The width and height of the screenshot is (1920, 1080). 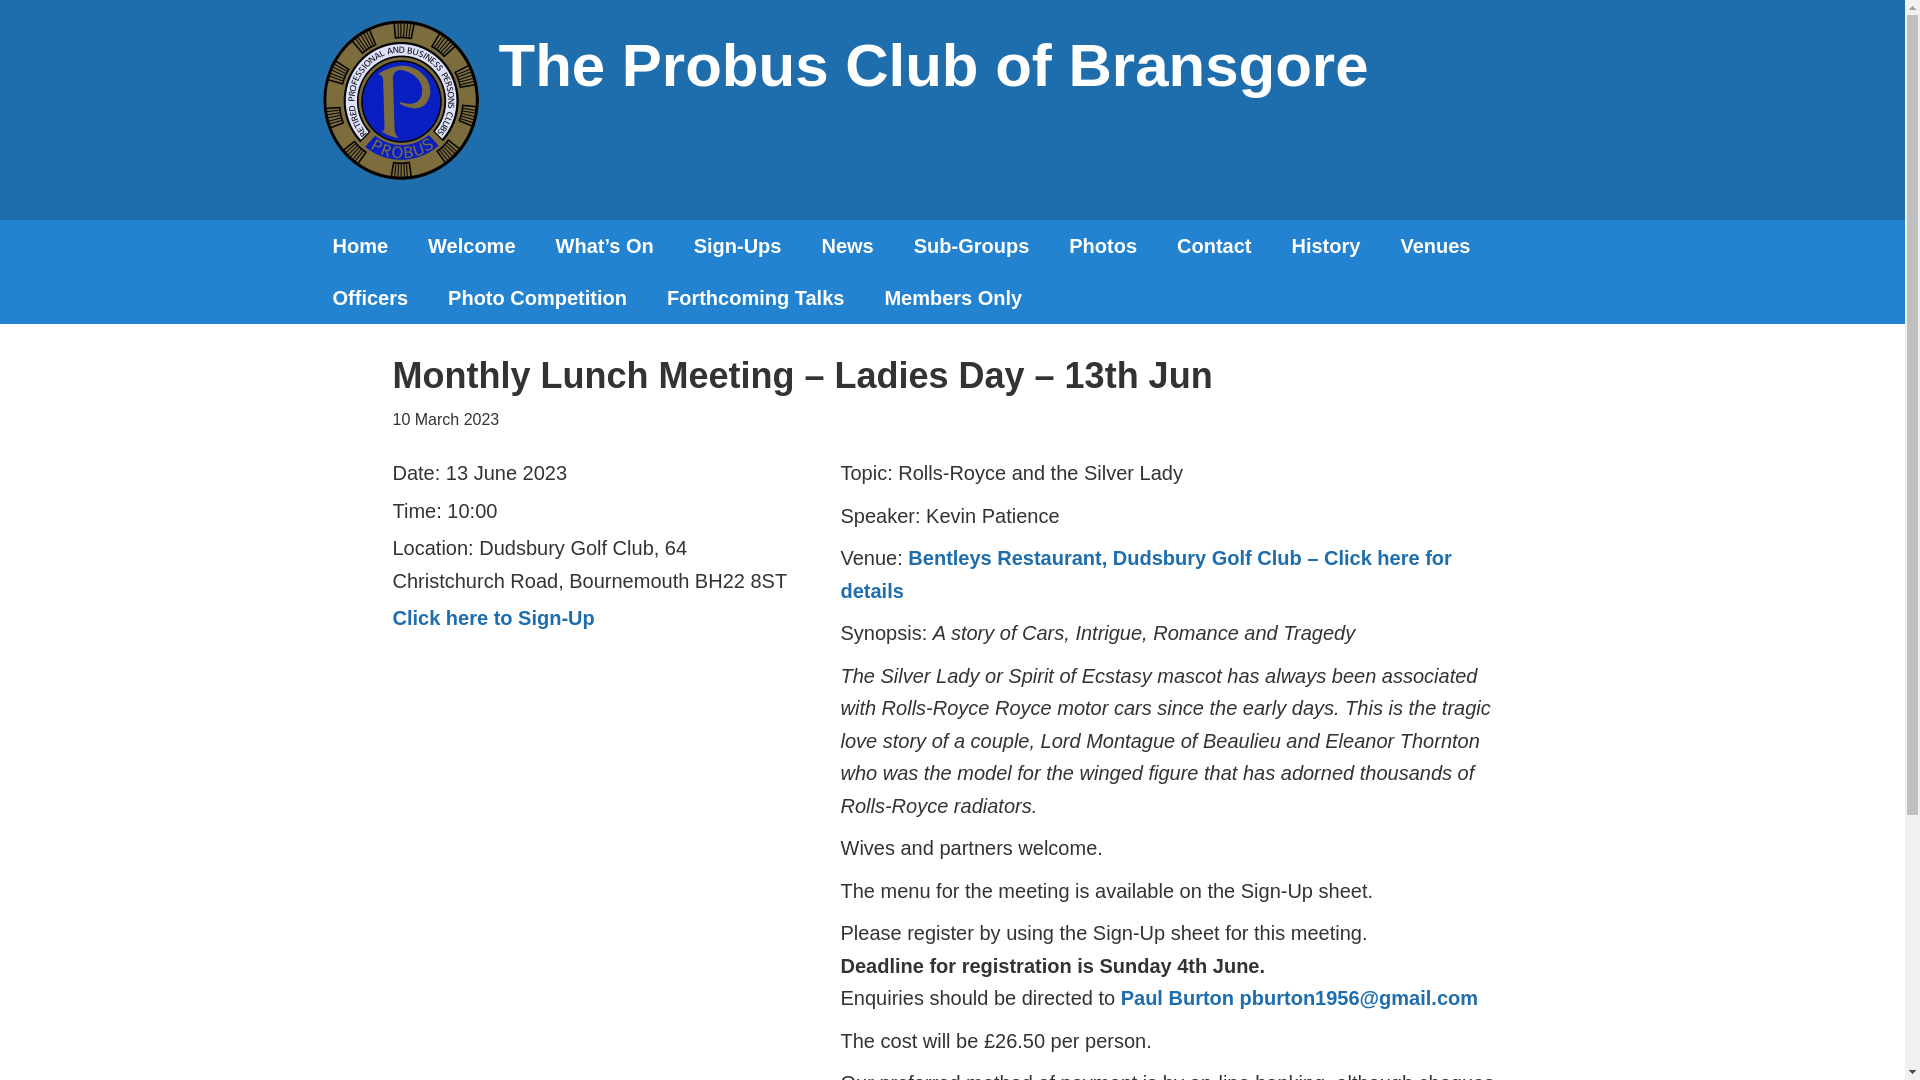 I want to click on Sign-Ups, so click(x=738, y=246).